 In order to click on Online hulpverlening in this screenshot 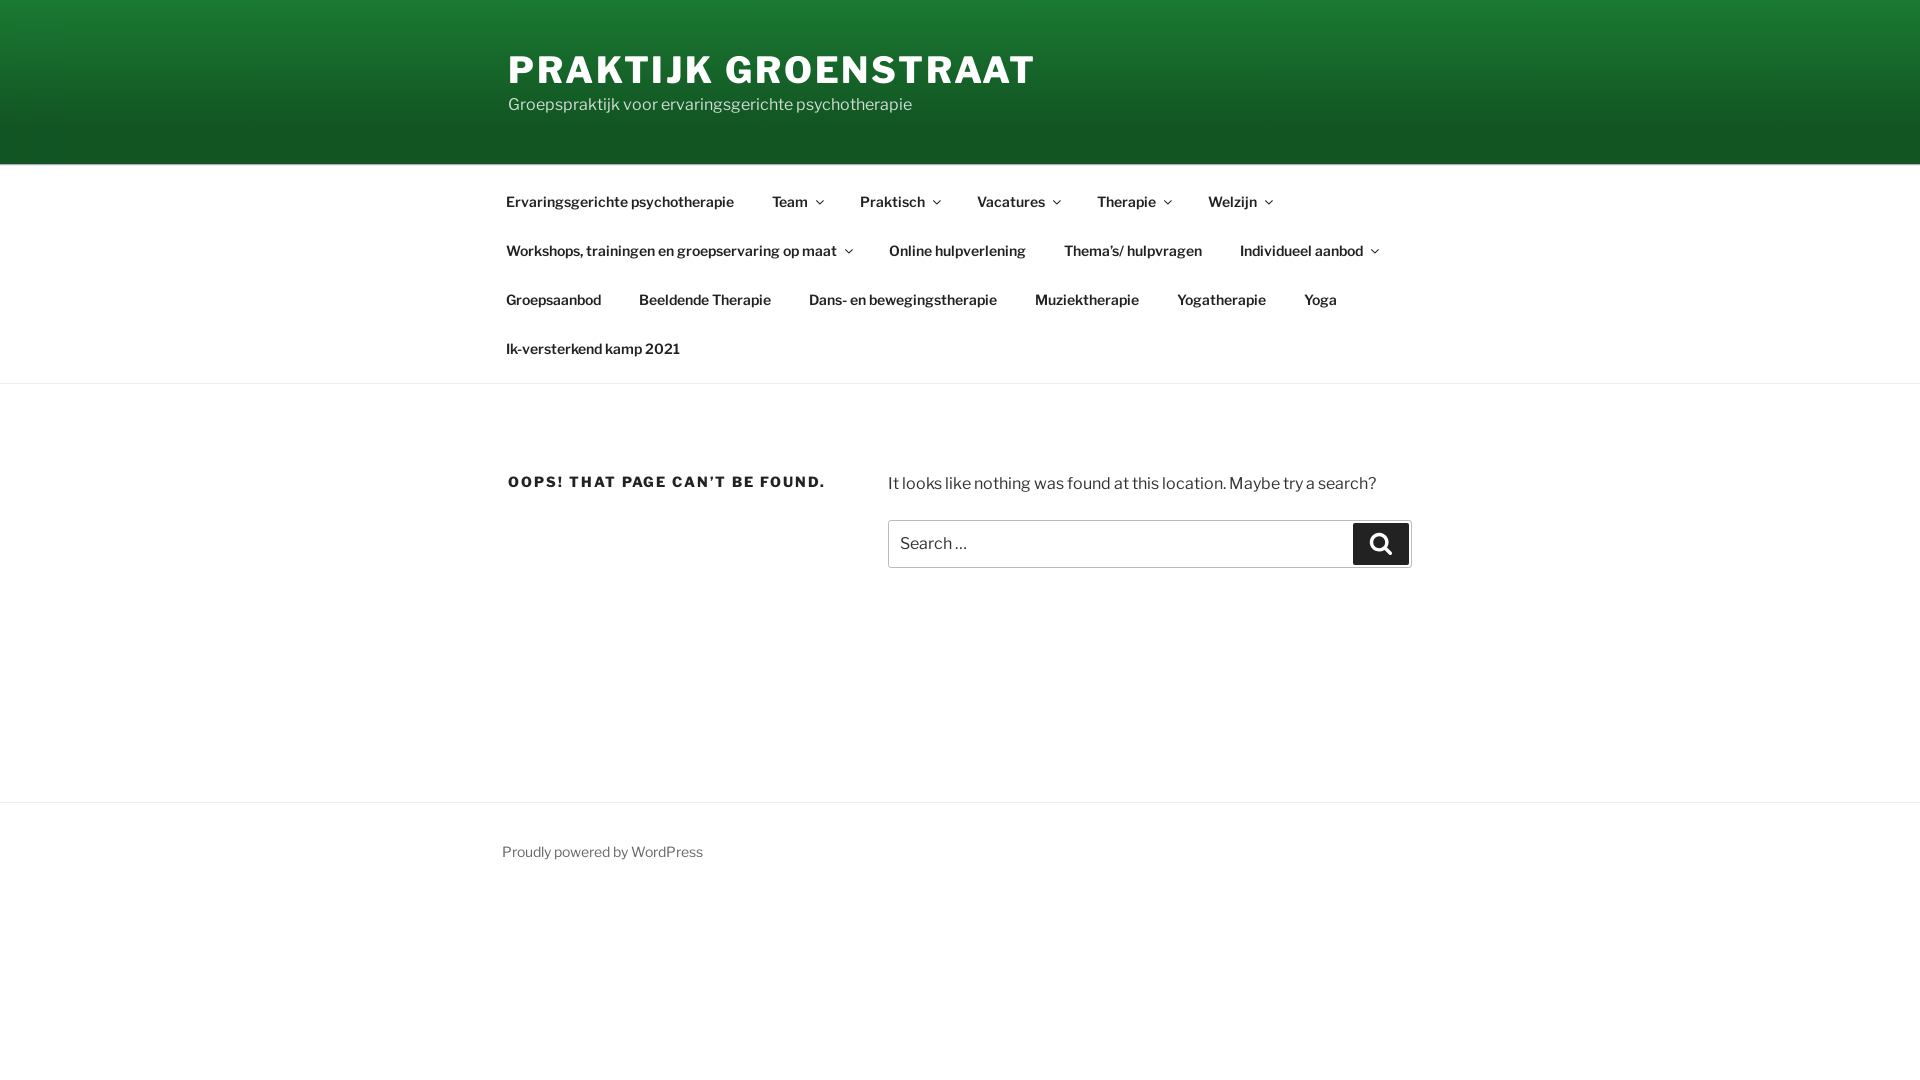, I will do `click(957, 250)`.